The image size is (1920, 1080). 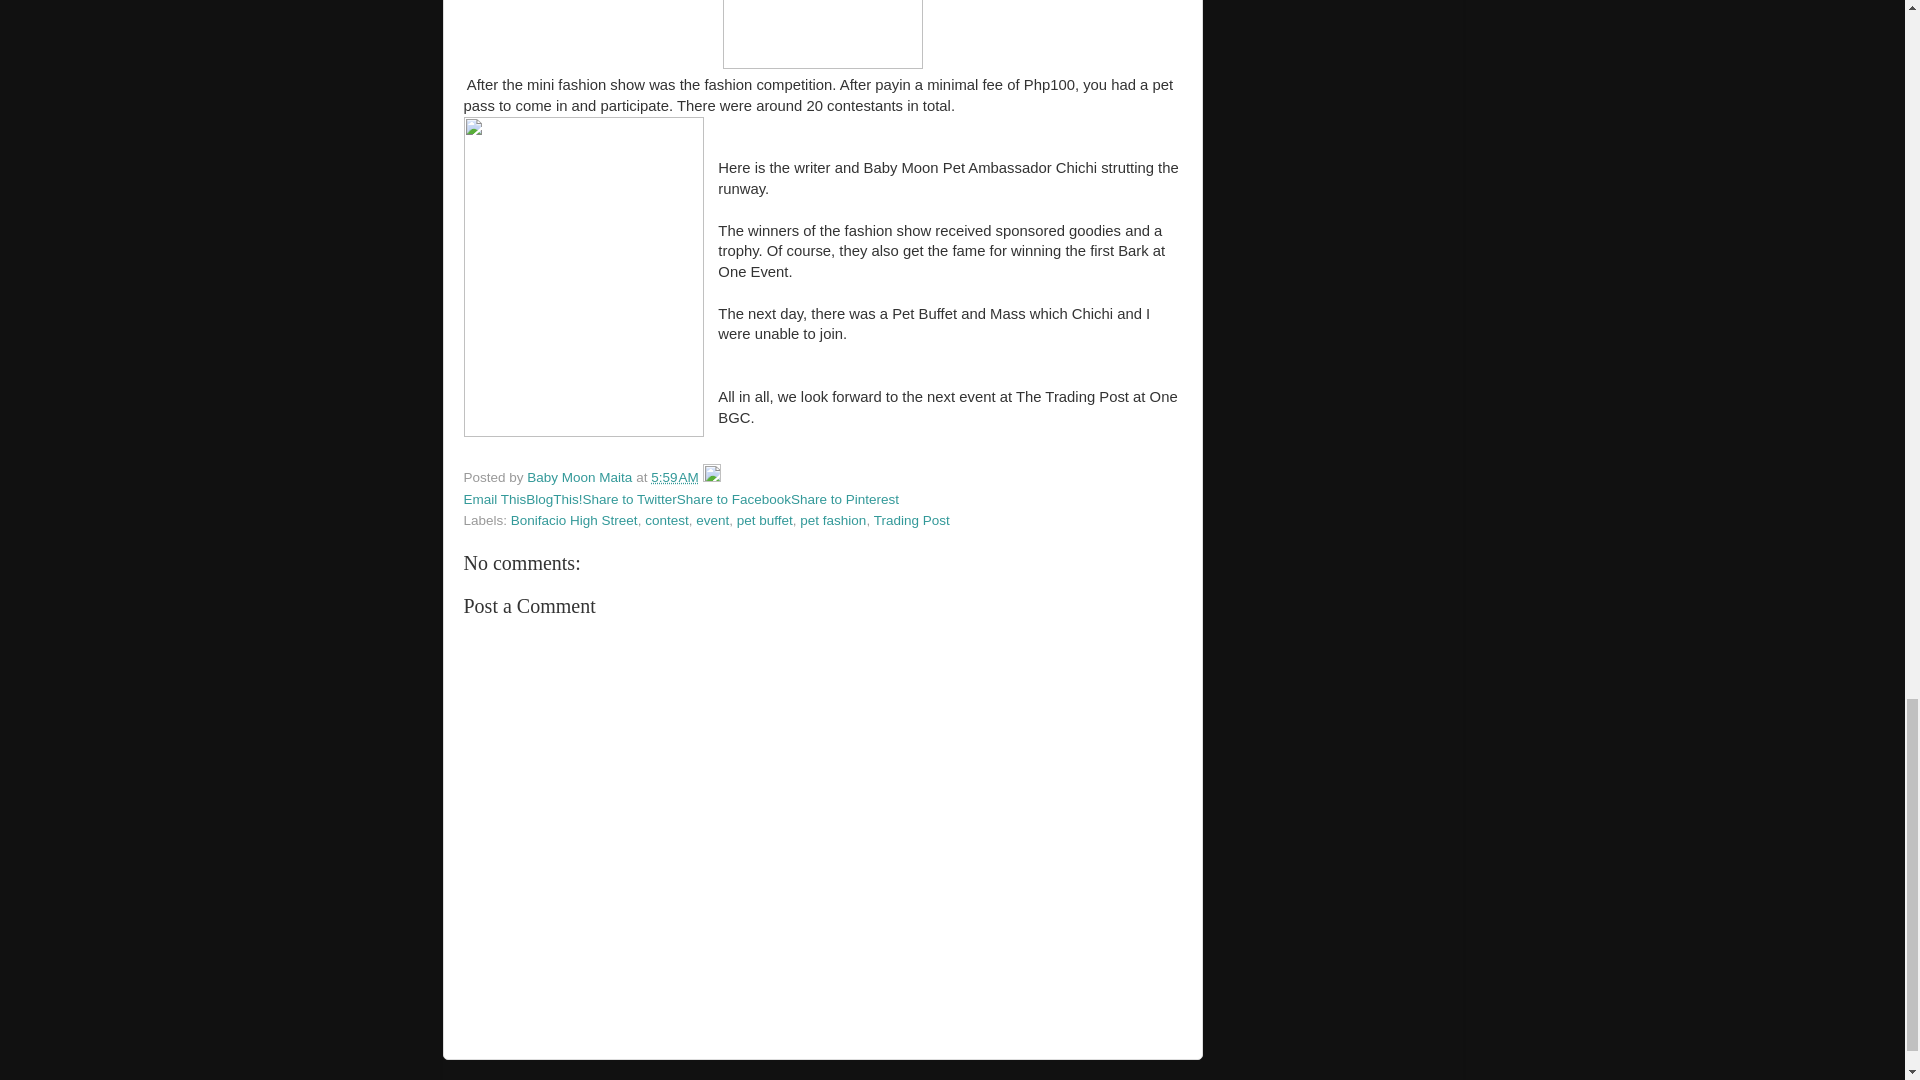 I want to click on Trading Post, so click(x=912, y=520).